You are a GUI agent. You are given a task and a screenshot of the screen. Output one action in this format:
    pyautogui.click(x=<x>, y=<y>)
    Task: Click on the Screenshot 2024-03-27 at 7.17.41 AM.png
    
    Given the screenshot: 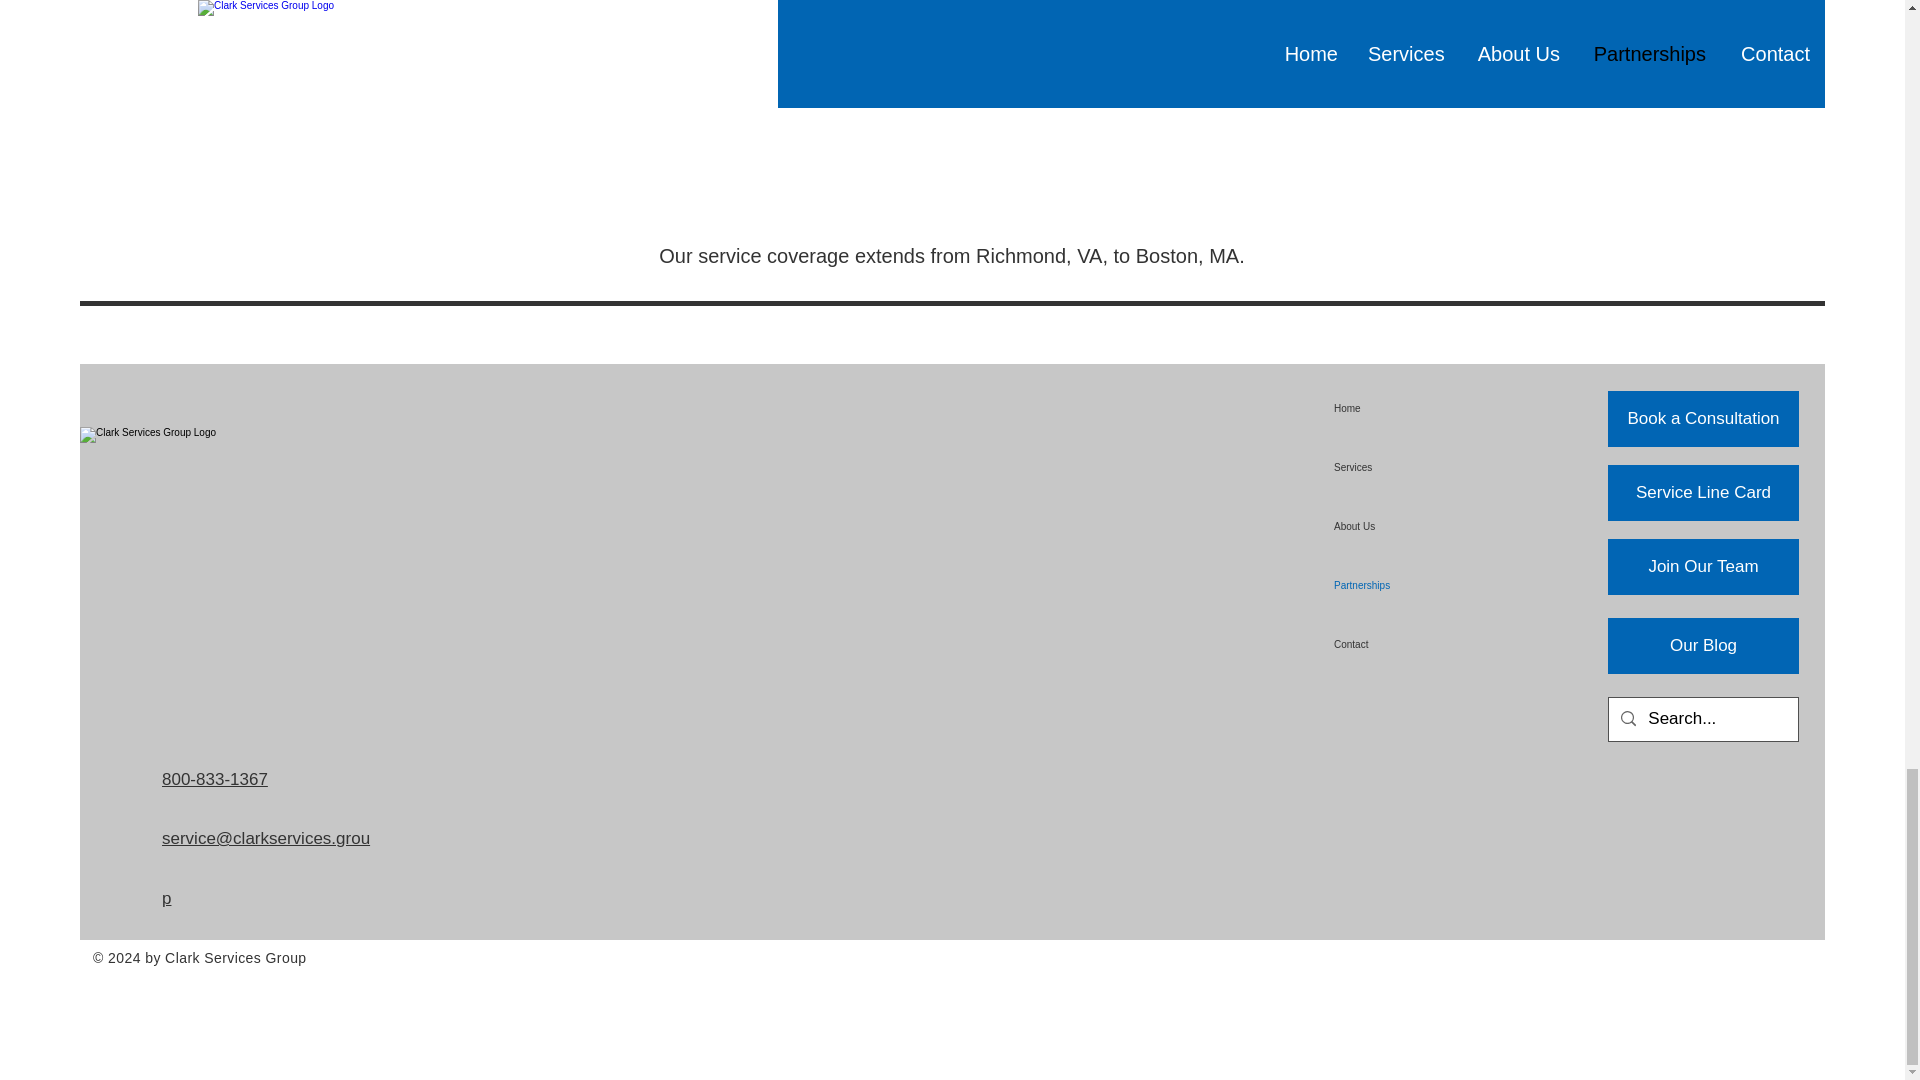 What is the action you would take?
    pyautogui.click(x=952, y=118)
    